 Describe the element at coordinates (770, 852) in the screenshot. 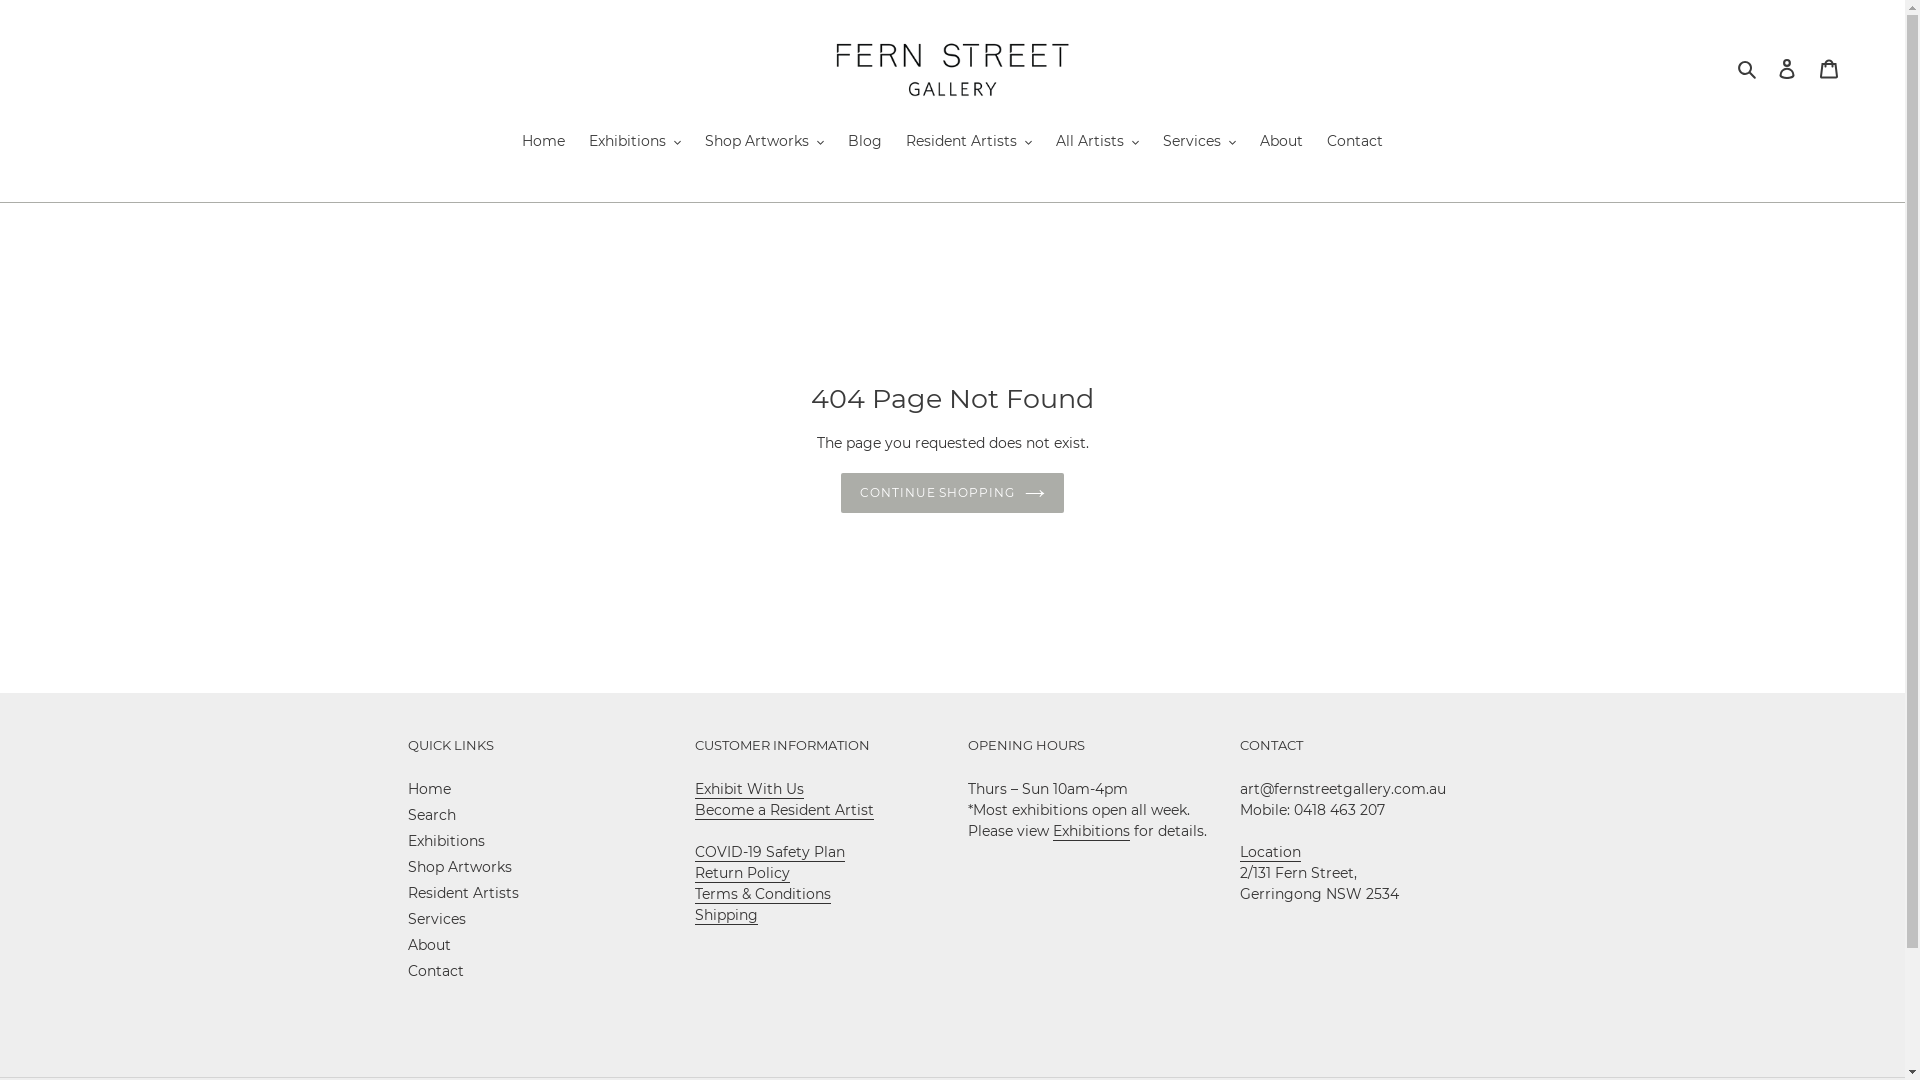

I see `COVID-19 Safety Plan` at that location.